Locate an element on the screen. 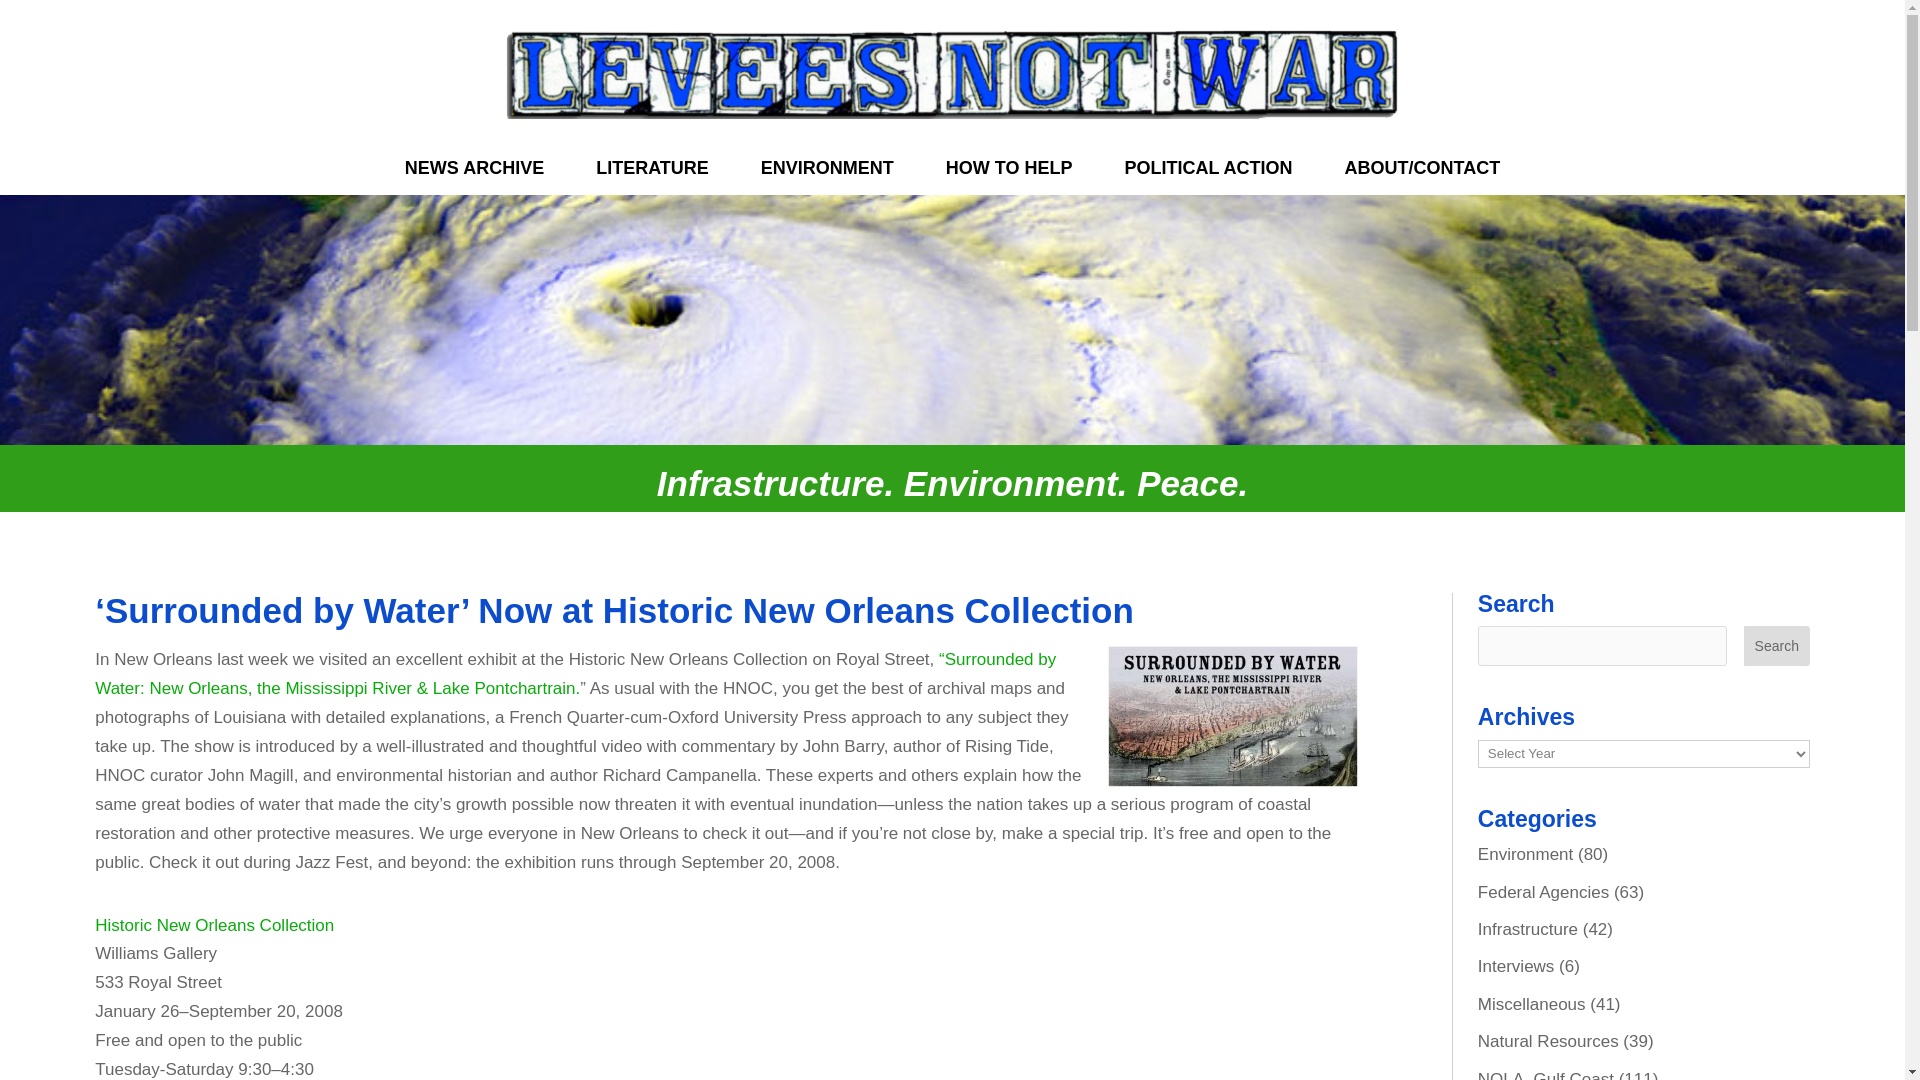  POLITICAL ACTION is located at coordinates (1208, 171).